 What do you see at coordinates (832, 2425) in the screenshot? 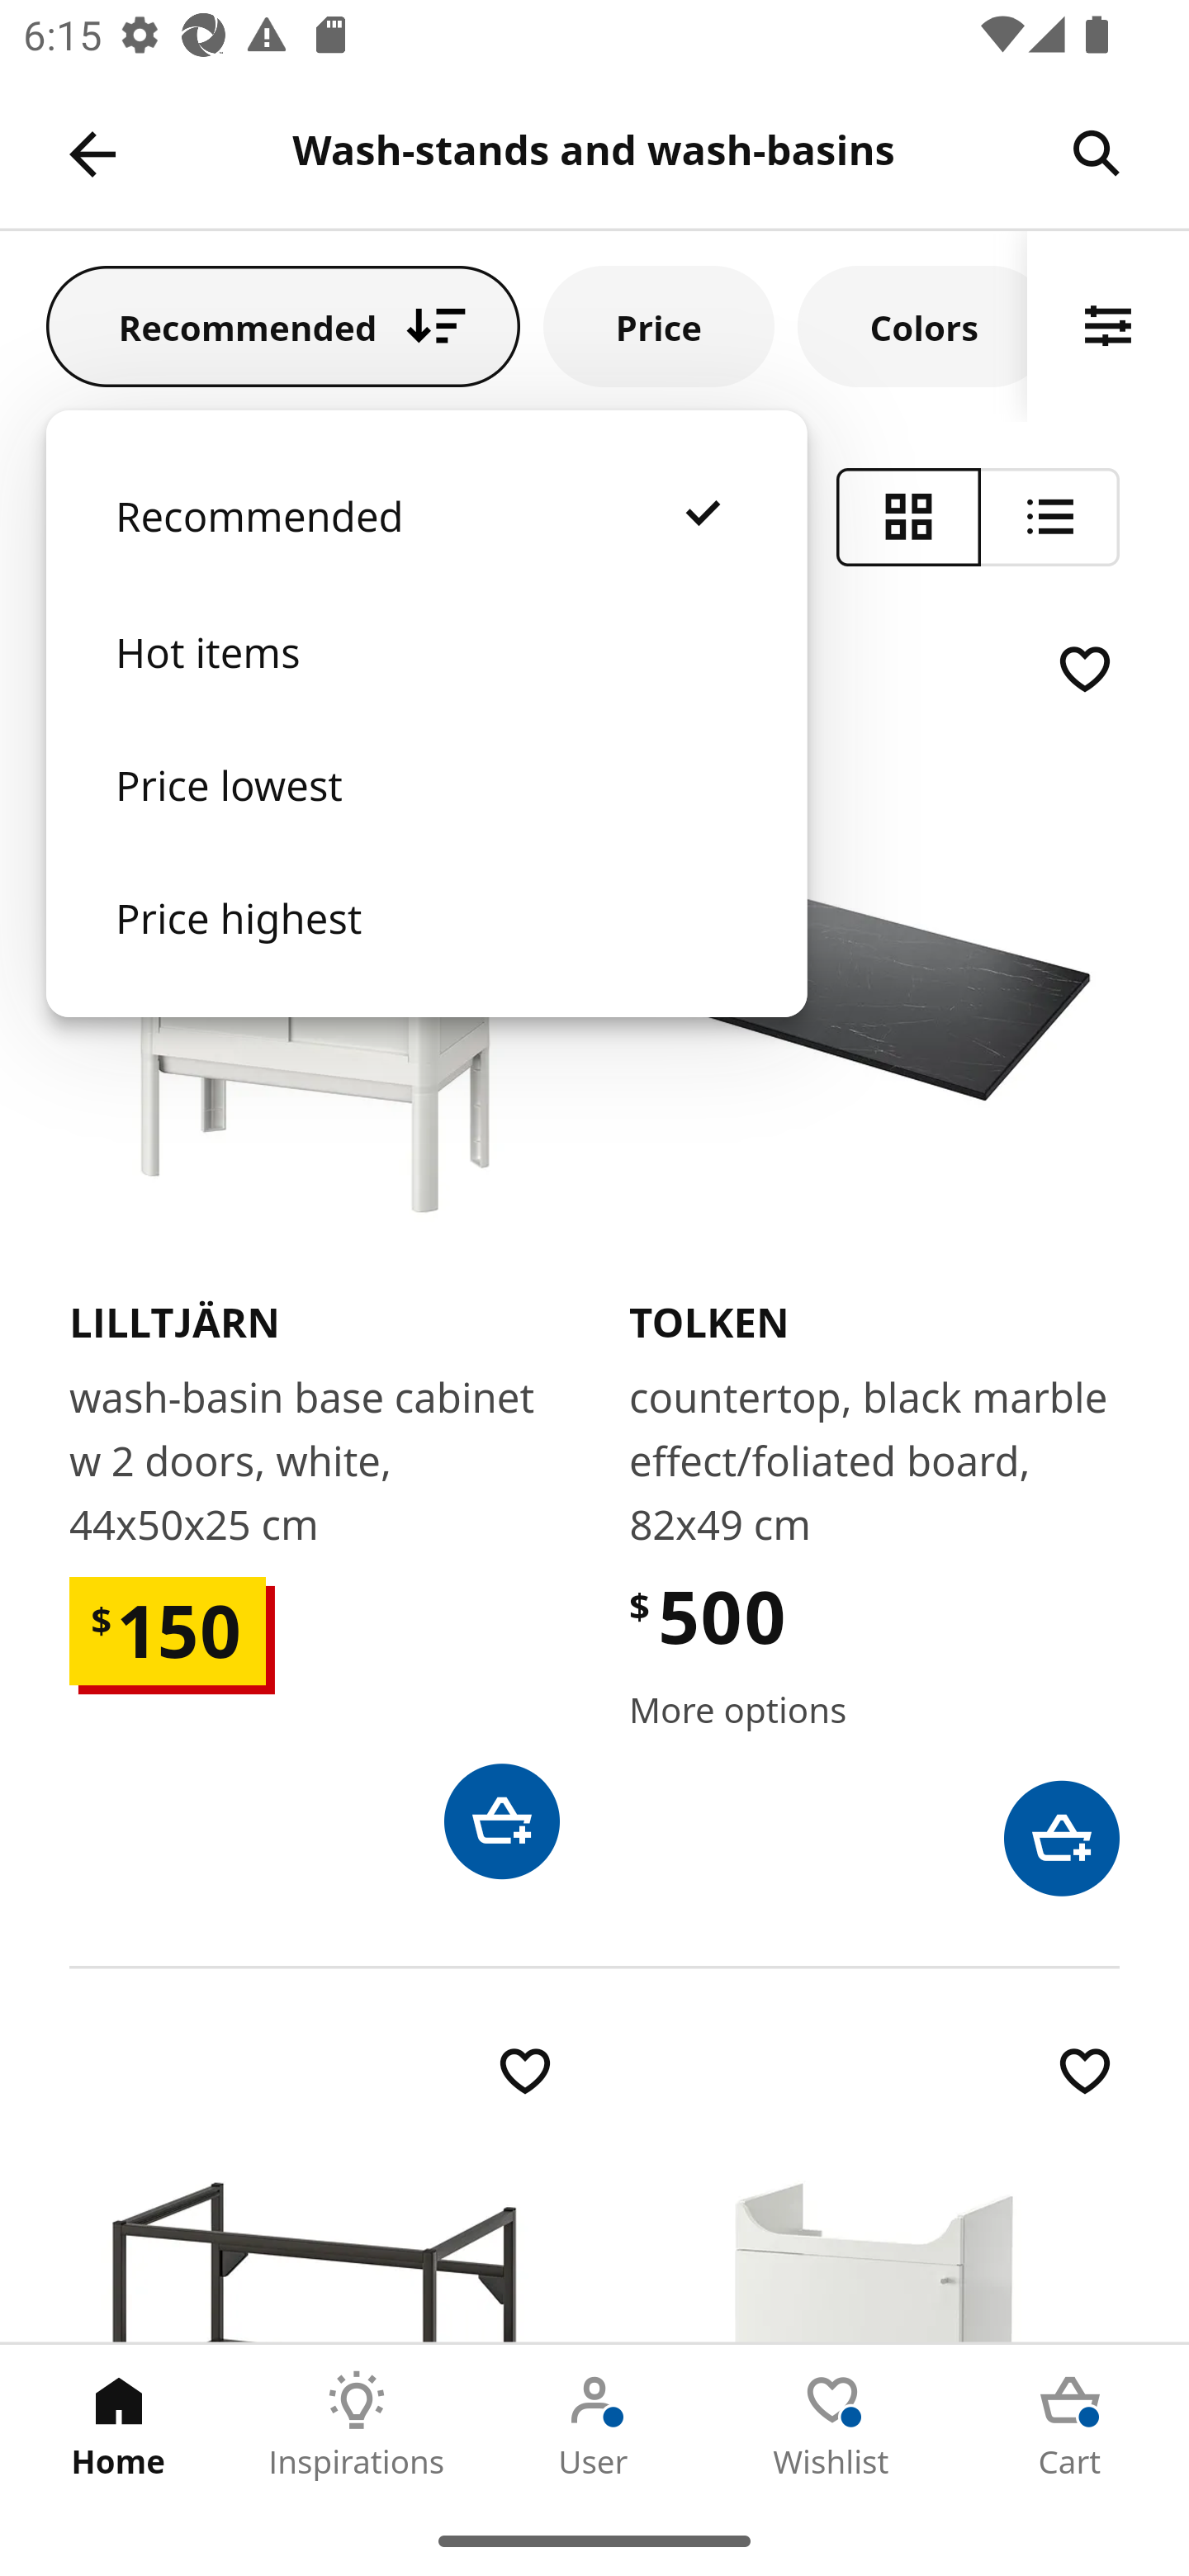
I see `Wishlist
Tab 4 of 5` at bounding box center [832, 2425].